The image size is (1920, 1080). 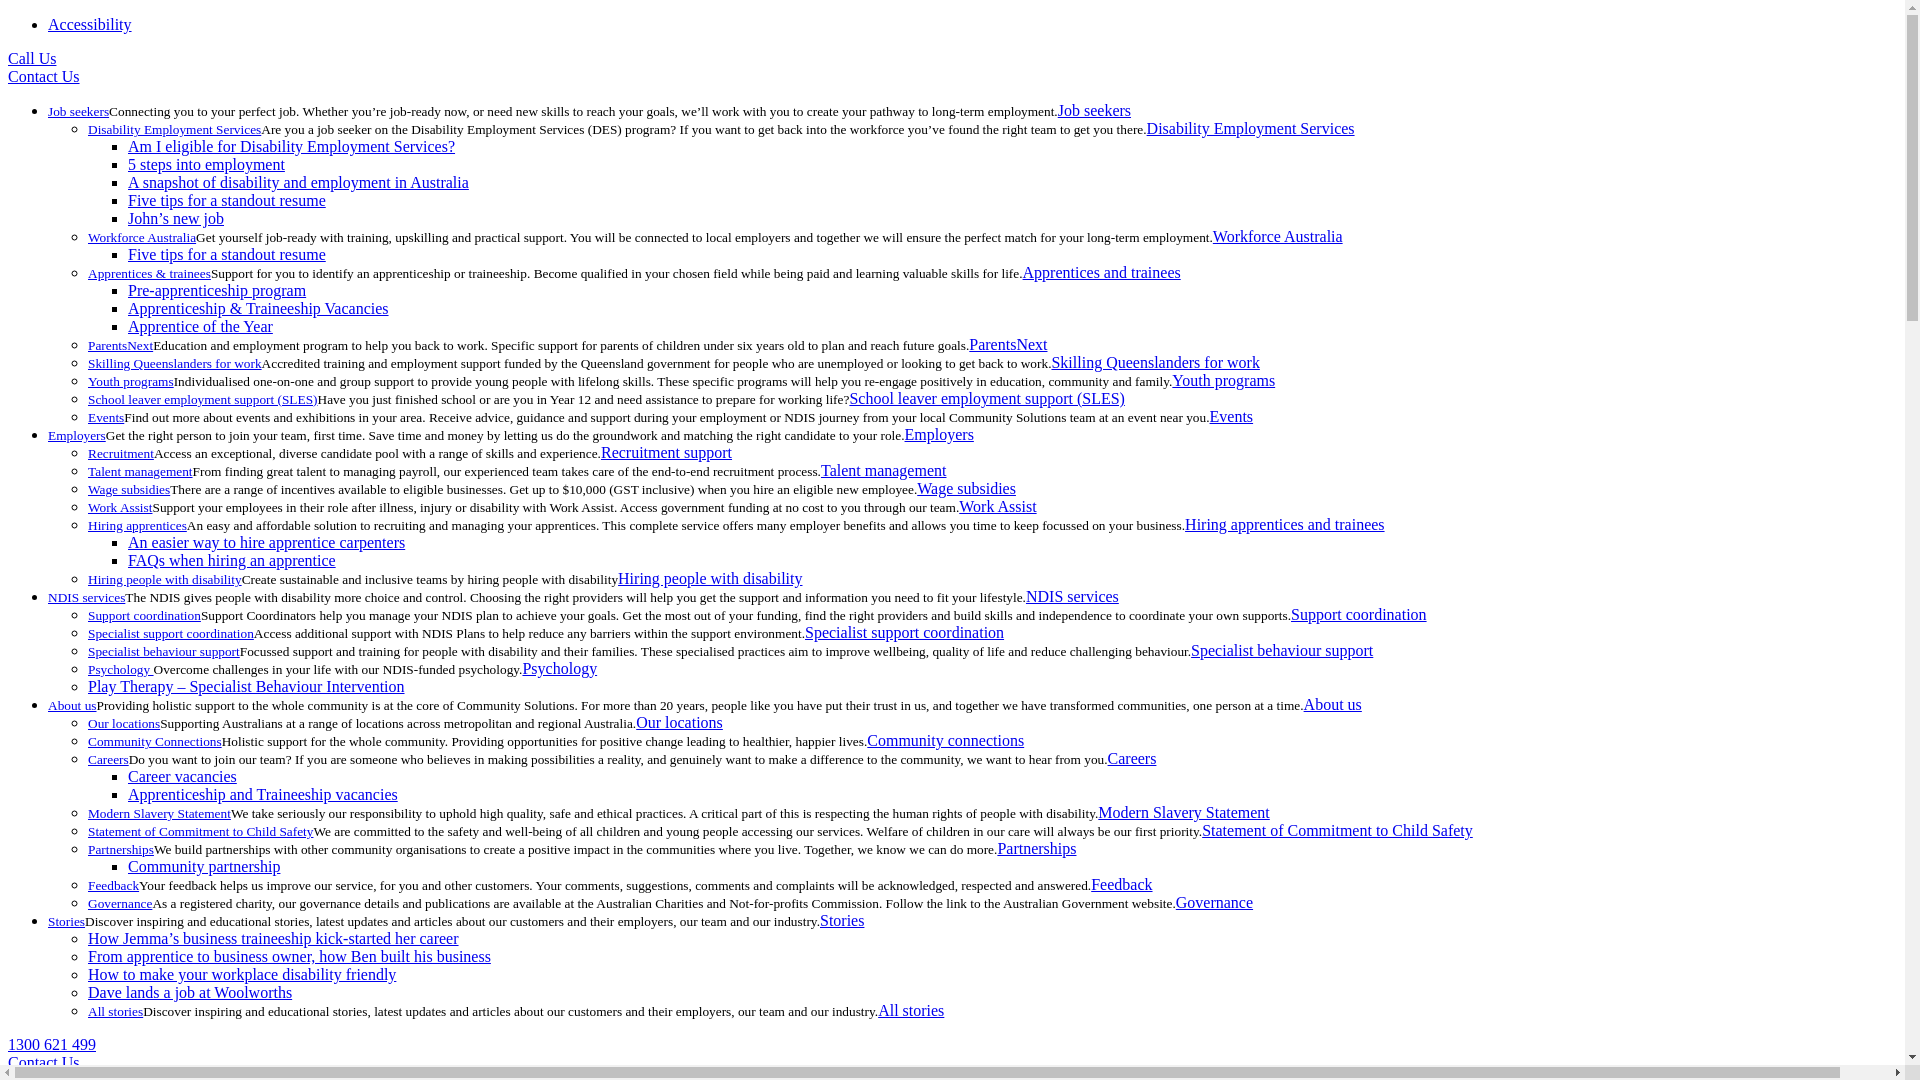 What do you see at coordinates (138, 526) in the screenshot?
I see `Hiring apprentices` at bounding box center [138, 526].